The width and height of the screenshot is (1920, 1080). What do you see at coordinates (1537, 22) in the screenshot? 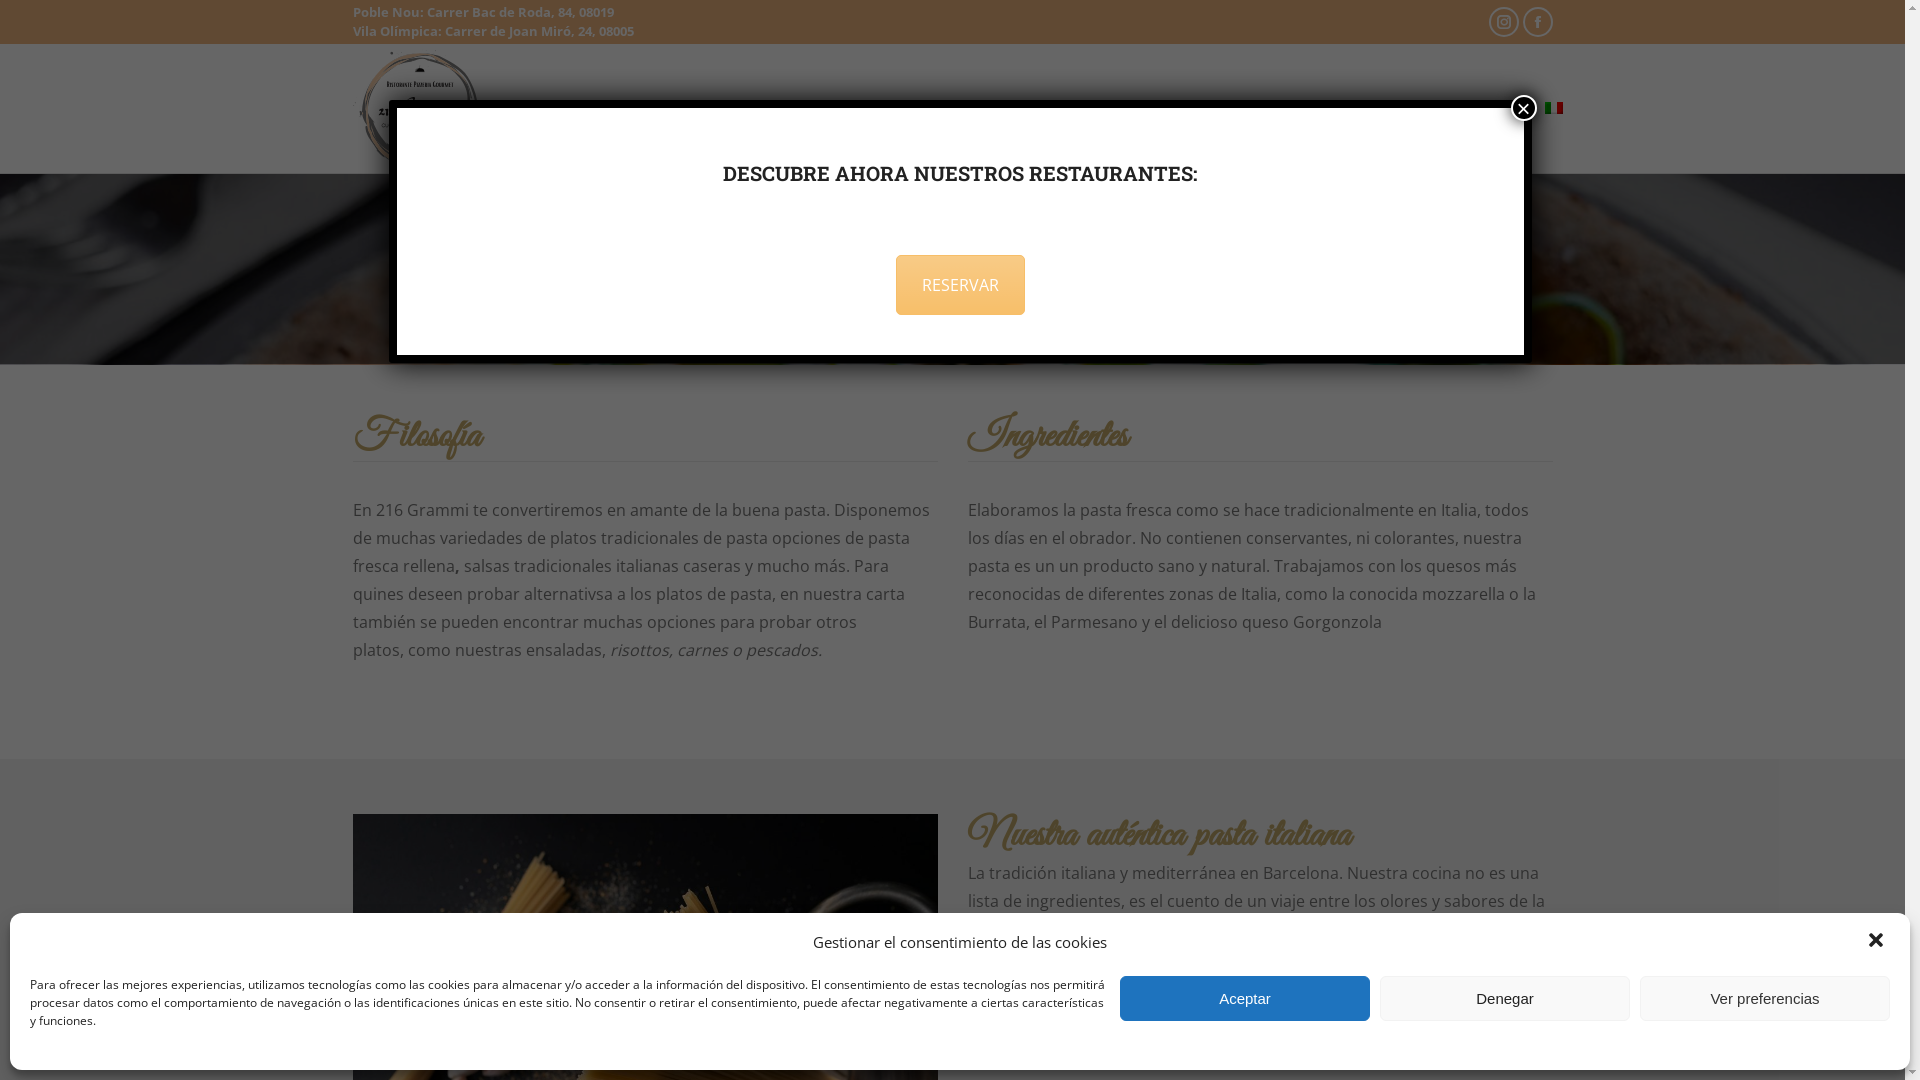
I see `Facebook page opens in new window` at bounding box center [1537, 22].